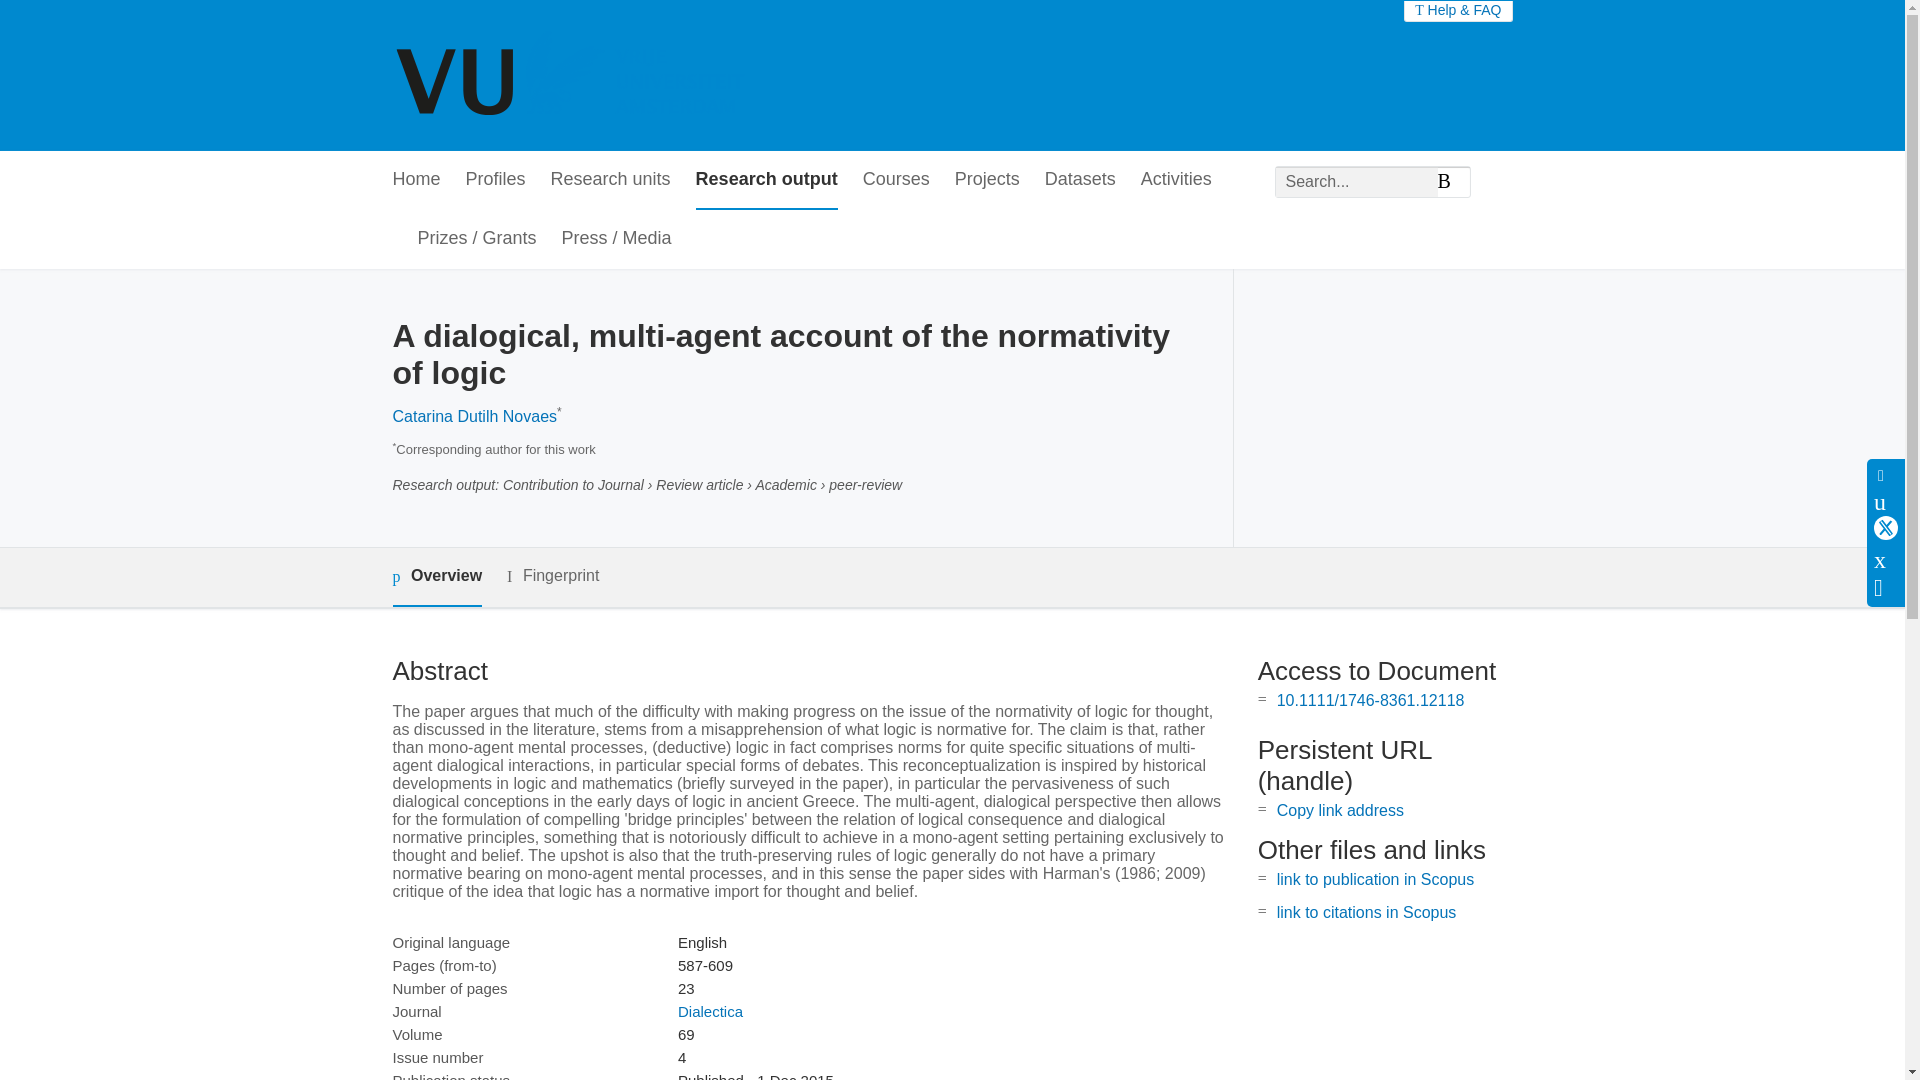 This screenshot has height=1080, width=1920. What do you see at coordinates (1340, 810) in the screenshot?
I see `Copy link address` at bounding box center [1340, 810].